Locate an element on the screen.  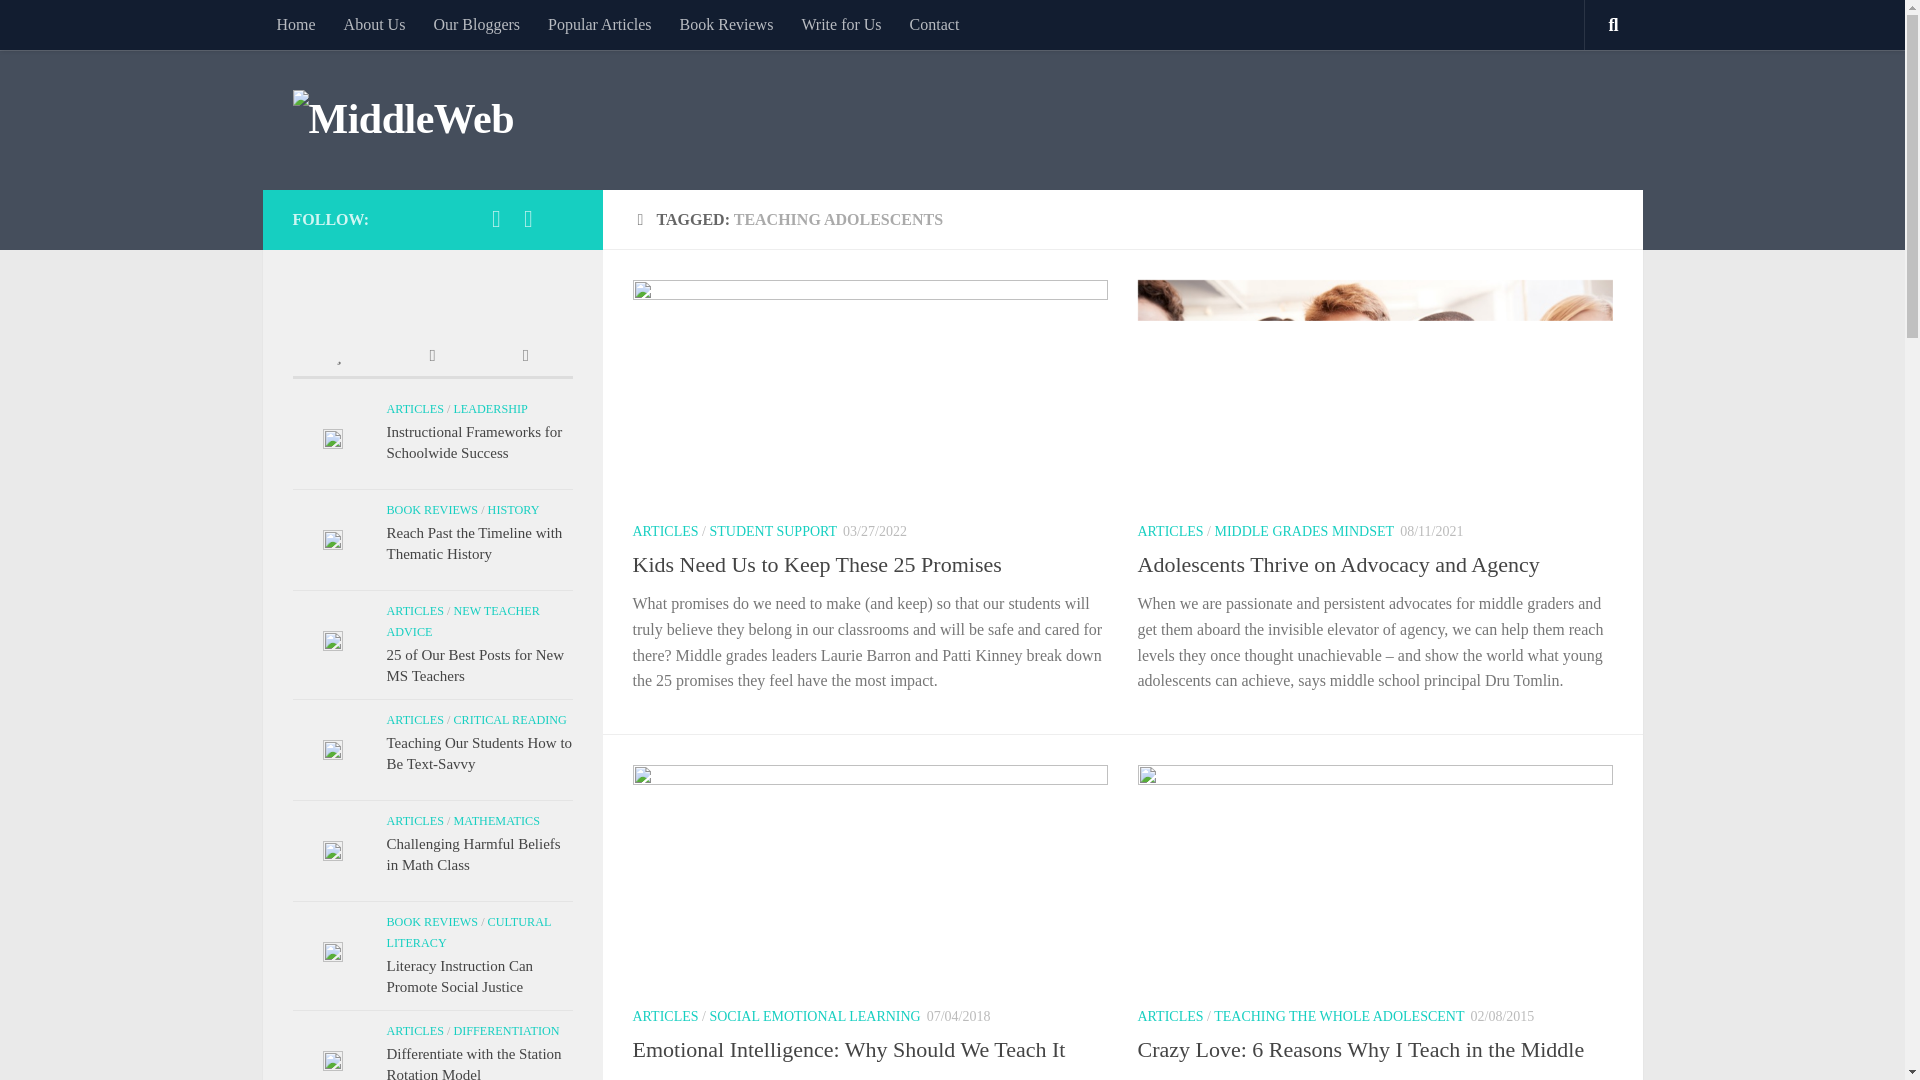
MIDDLE GRADES MINDSET is located at coordinates (1303, 530).